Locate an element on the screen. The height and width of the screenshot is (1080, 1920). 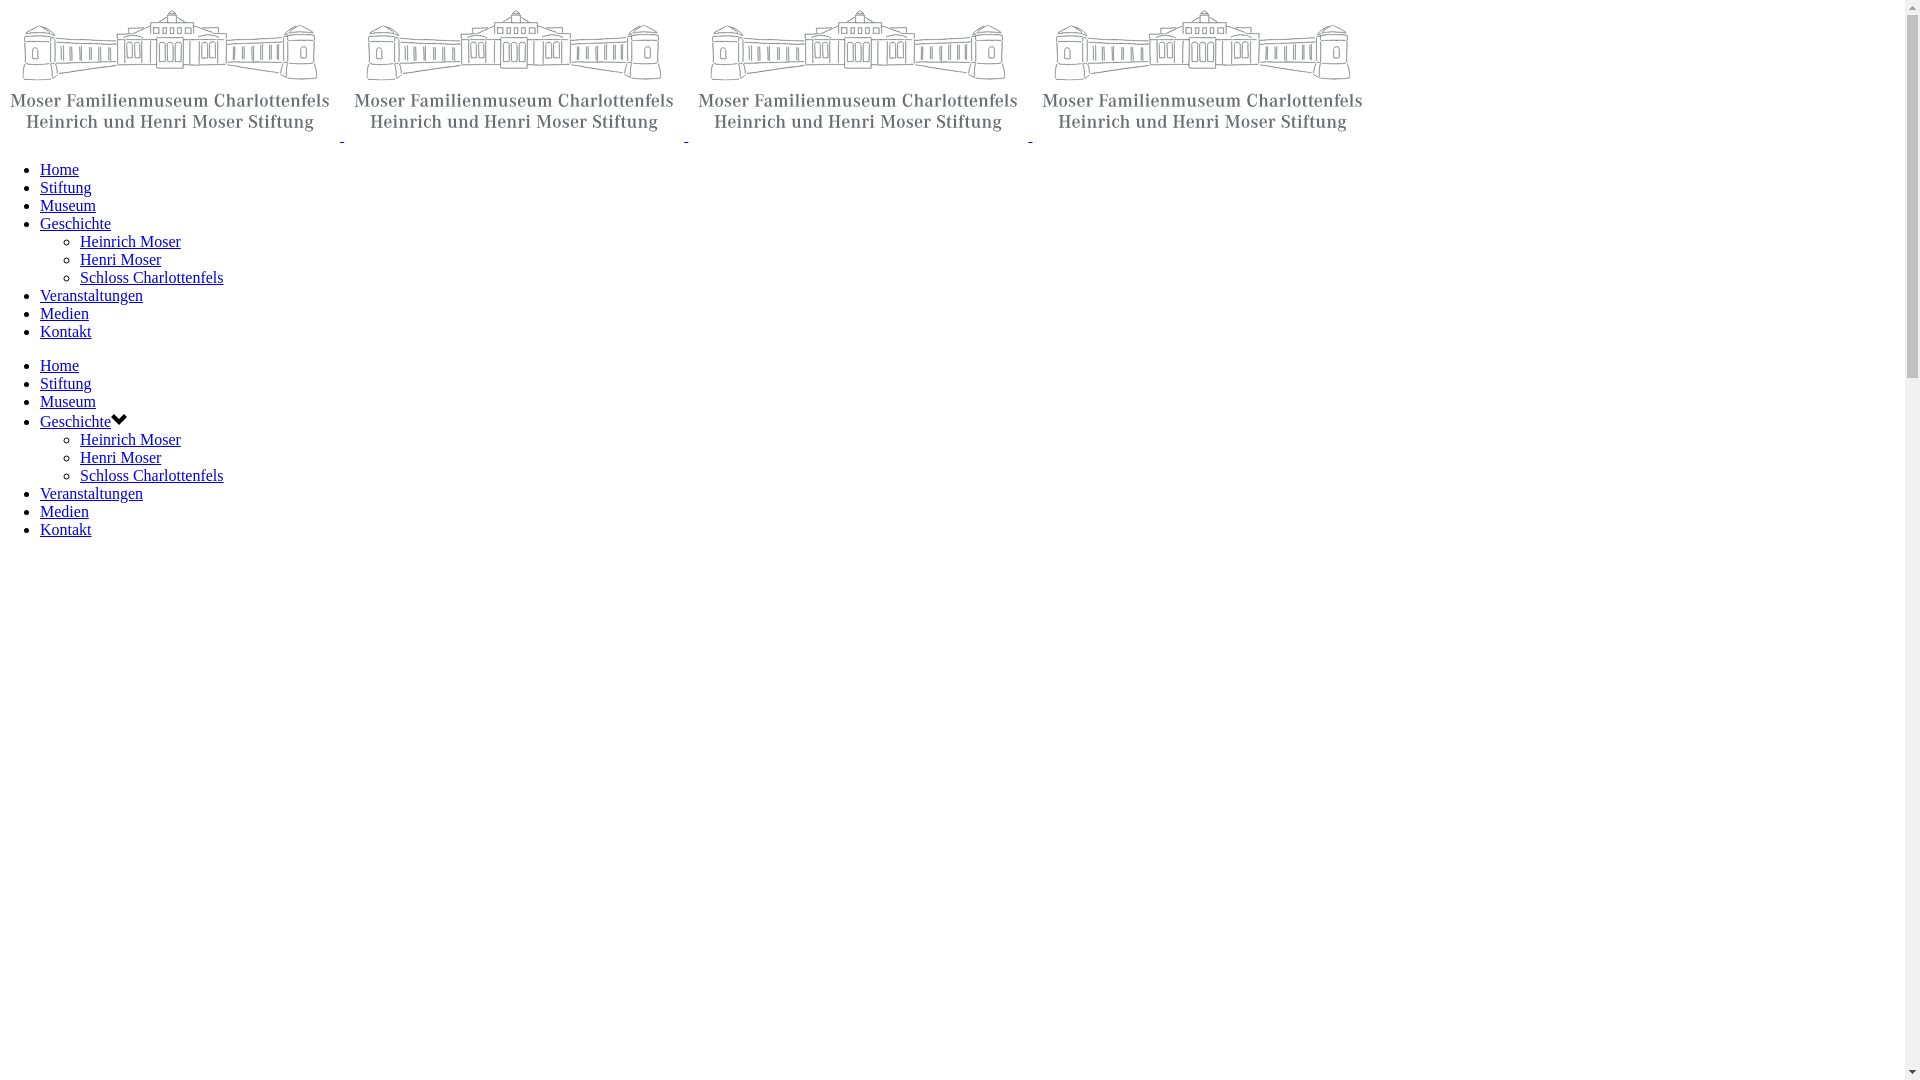
Veranstaltungen is located at coordinates (92, 296).